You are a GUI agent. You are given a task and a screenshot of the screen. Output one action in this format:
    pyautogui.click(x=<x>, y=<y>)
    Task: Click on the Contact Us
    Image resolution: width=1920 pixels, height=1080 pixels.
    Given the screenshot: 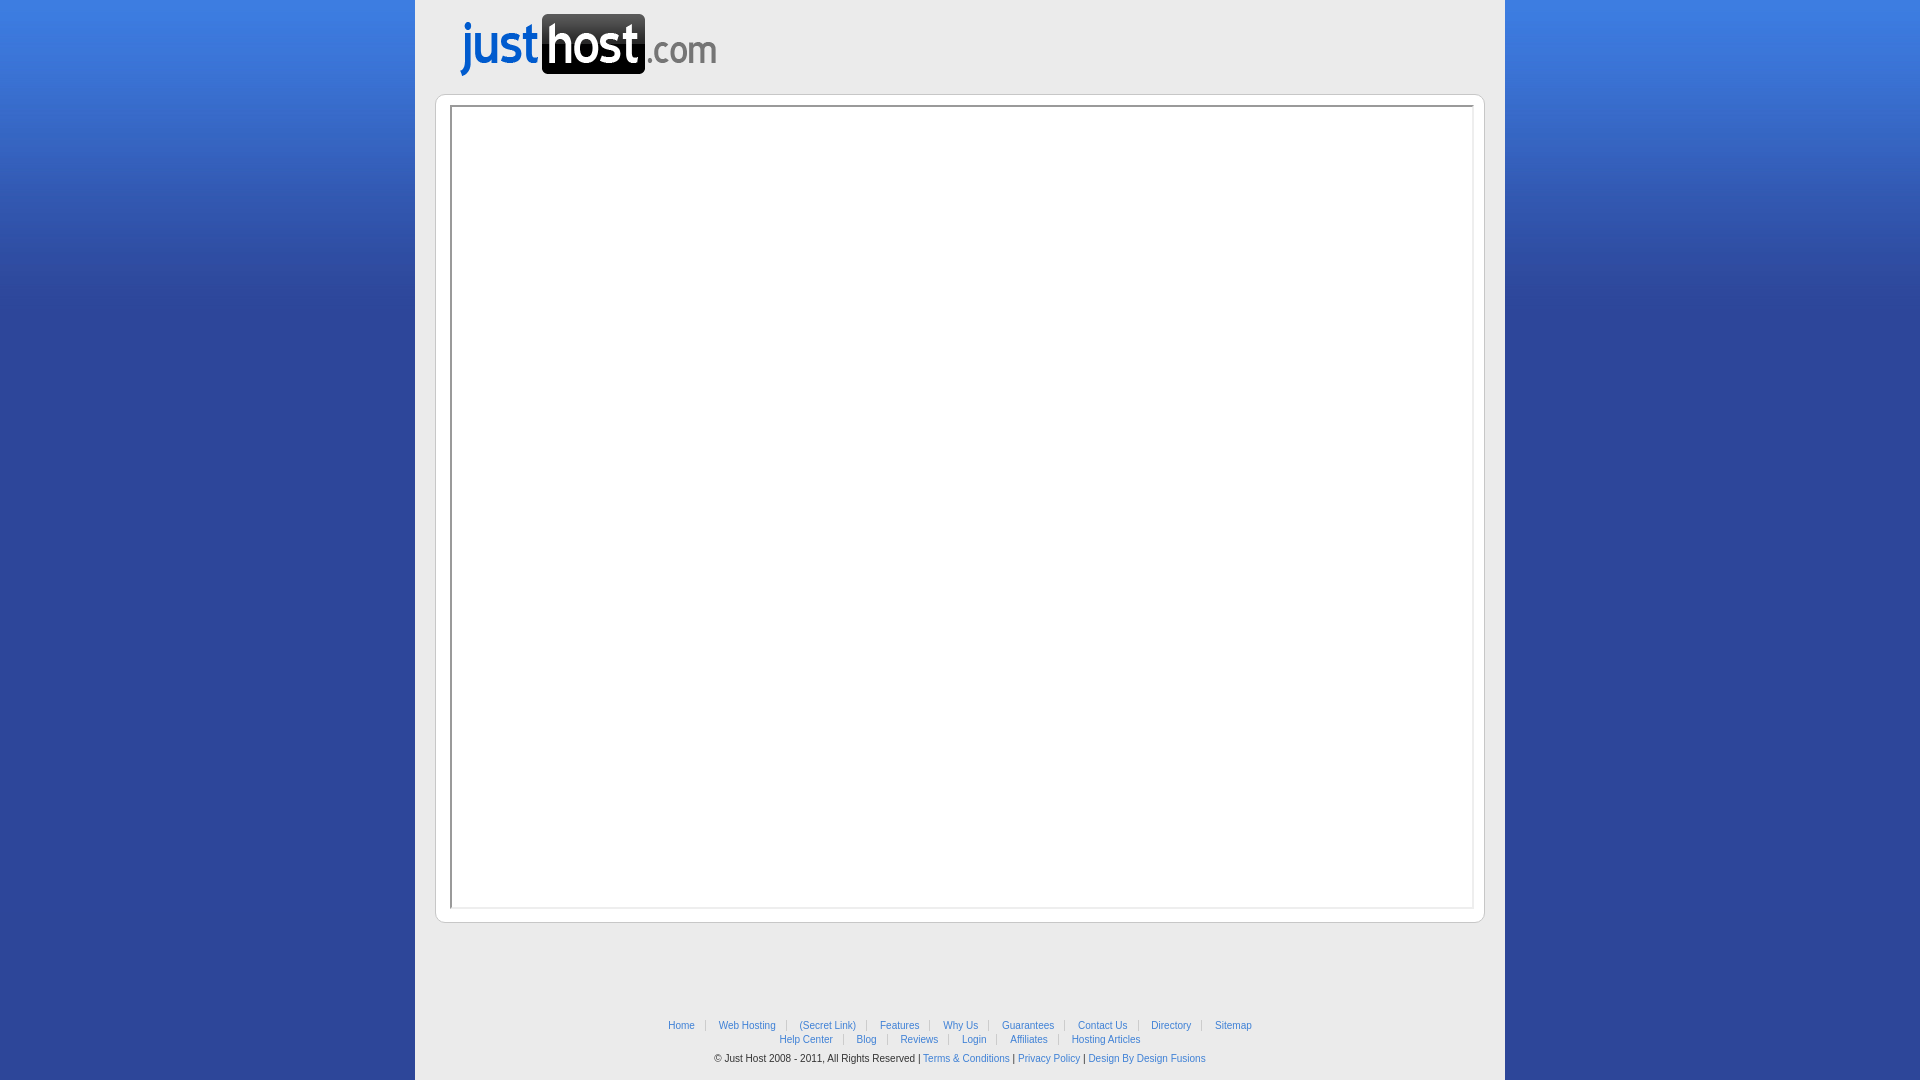 What is the action you would take?
    pyautogui.click(x=1102, y=1026)
    